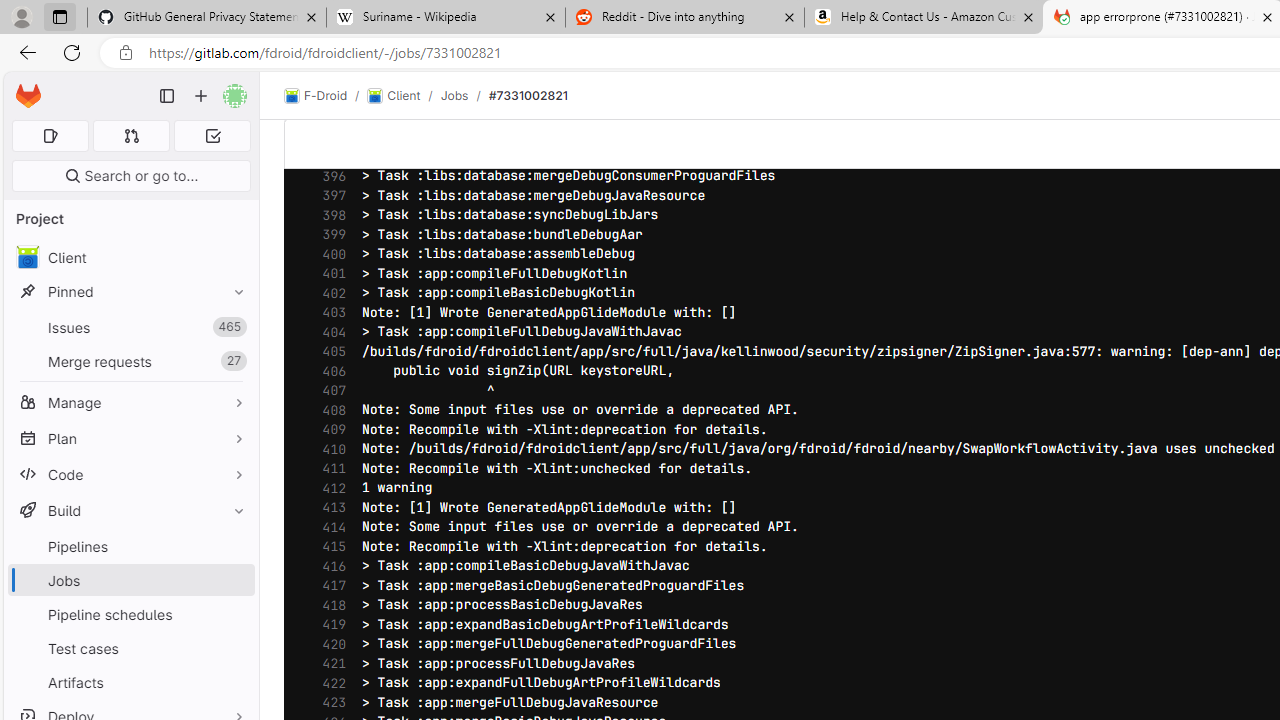  I want to click on 404, so click(329, 332).